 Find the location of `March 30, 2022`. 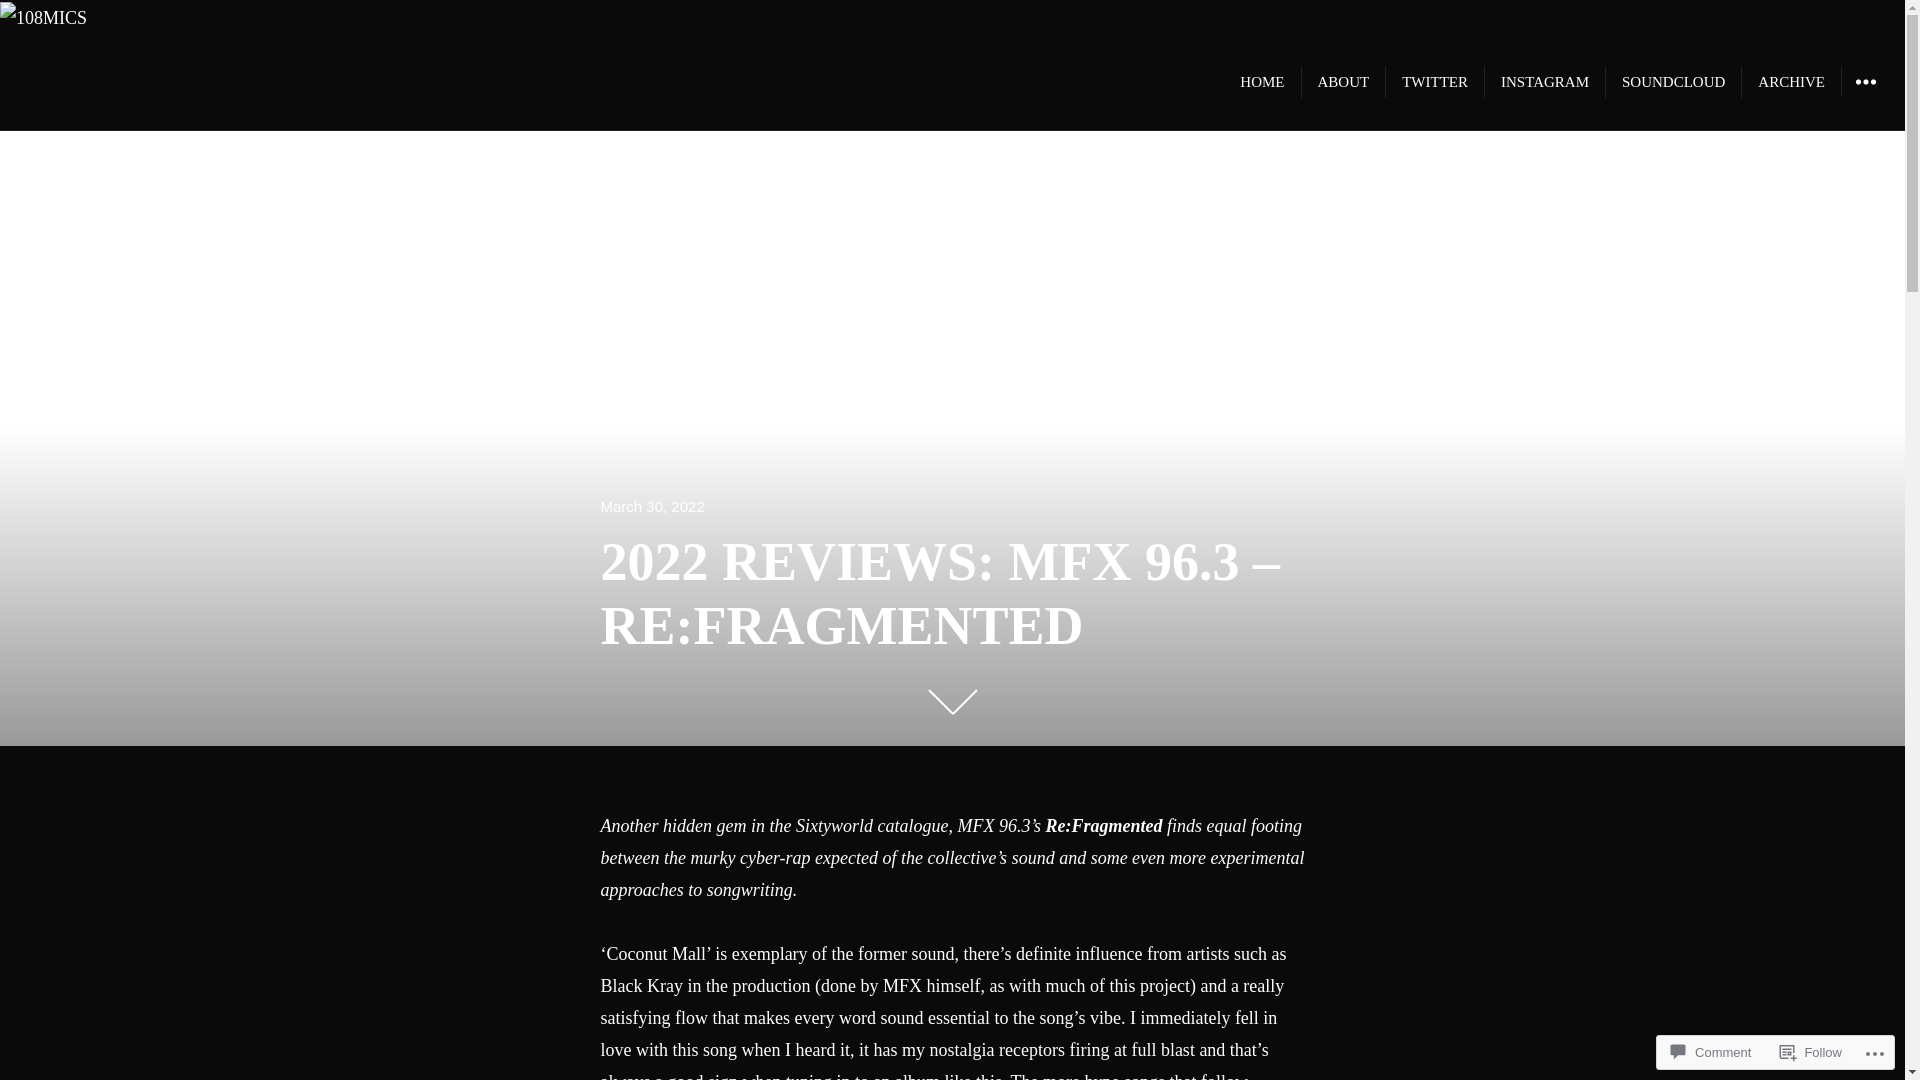

March 30, 2022 is located at coordinates (652, 506).